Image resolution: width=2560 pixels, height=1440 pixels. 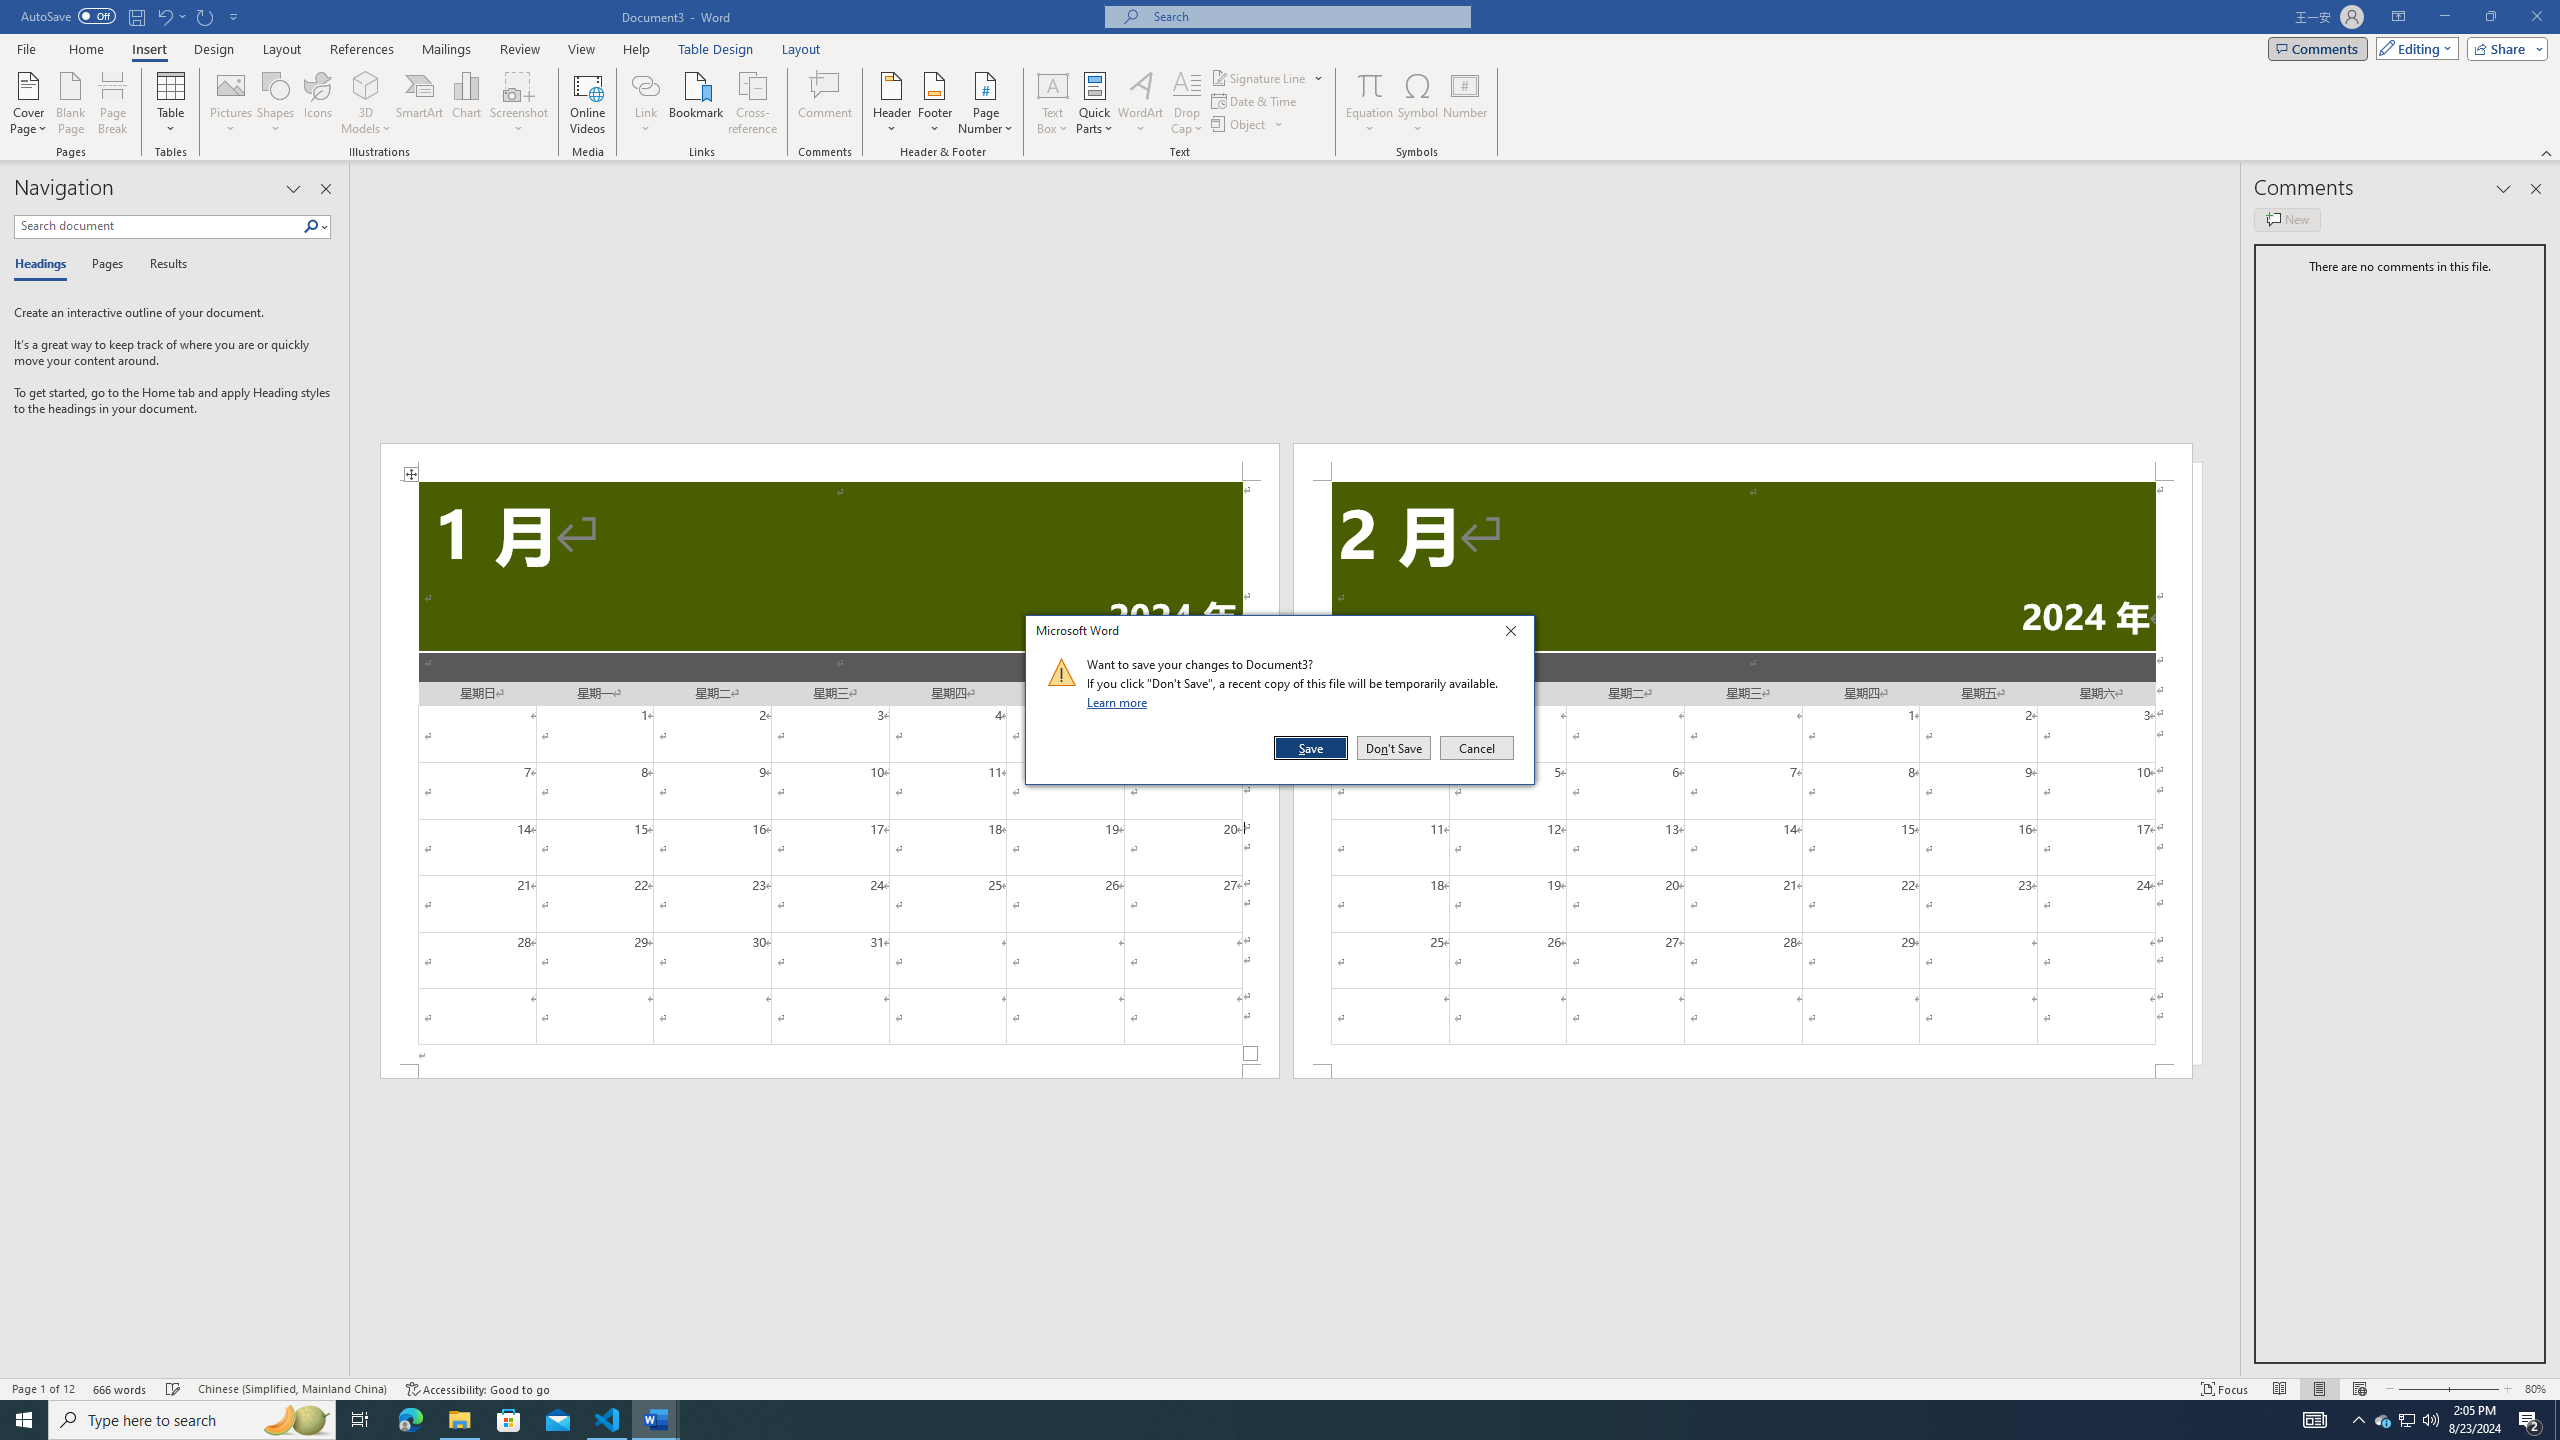 I want to click on New comment, so click(x=2286, y=219).